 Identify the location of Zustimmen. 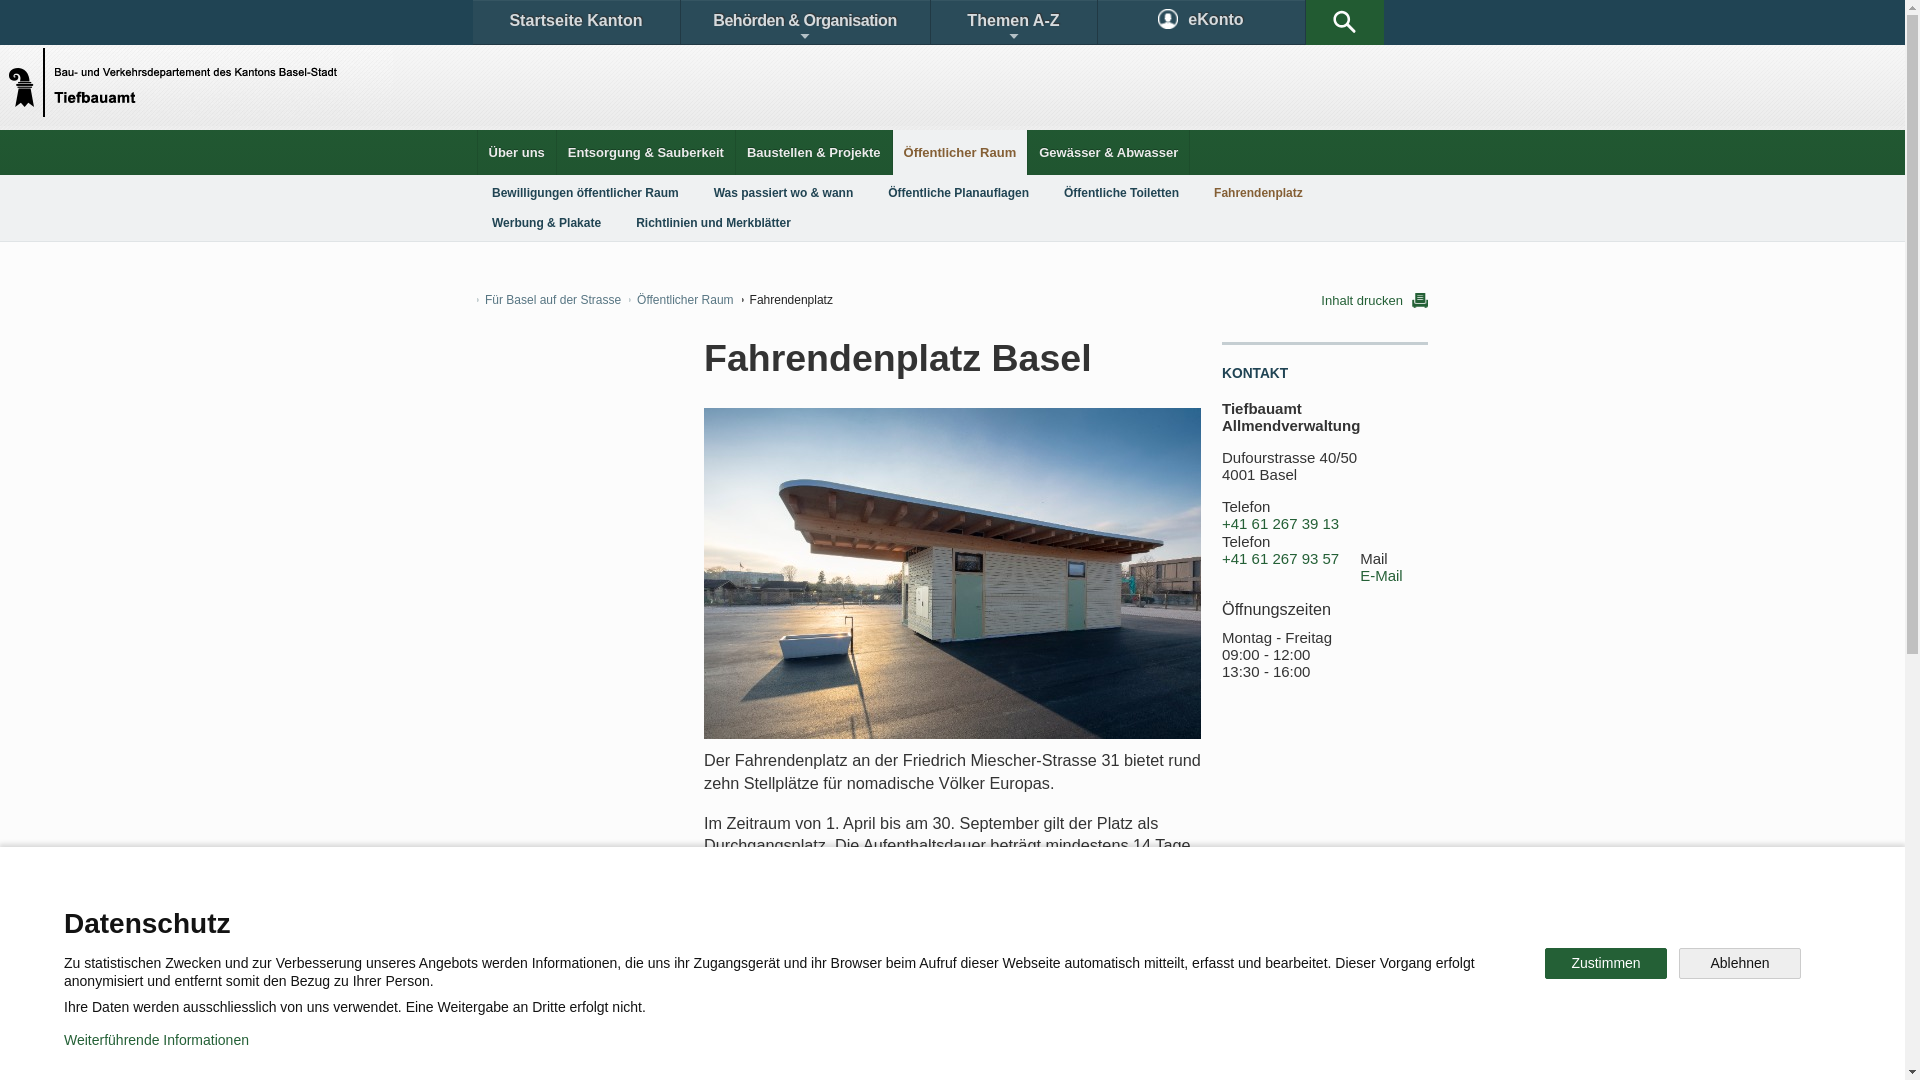
(1606, 964).